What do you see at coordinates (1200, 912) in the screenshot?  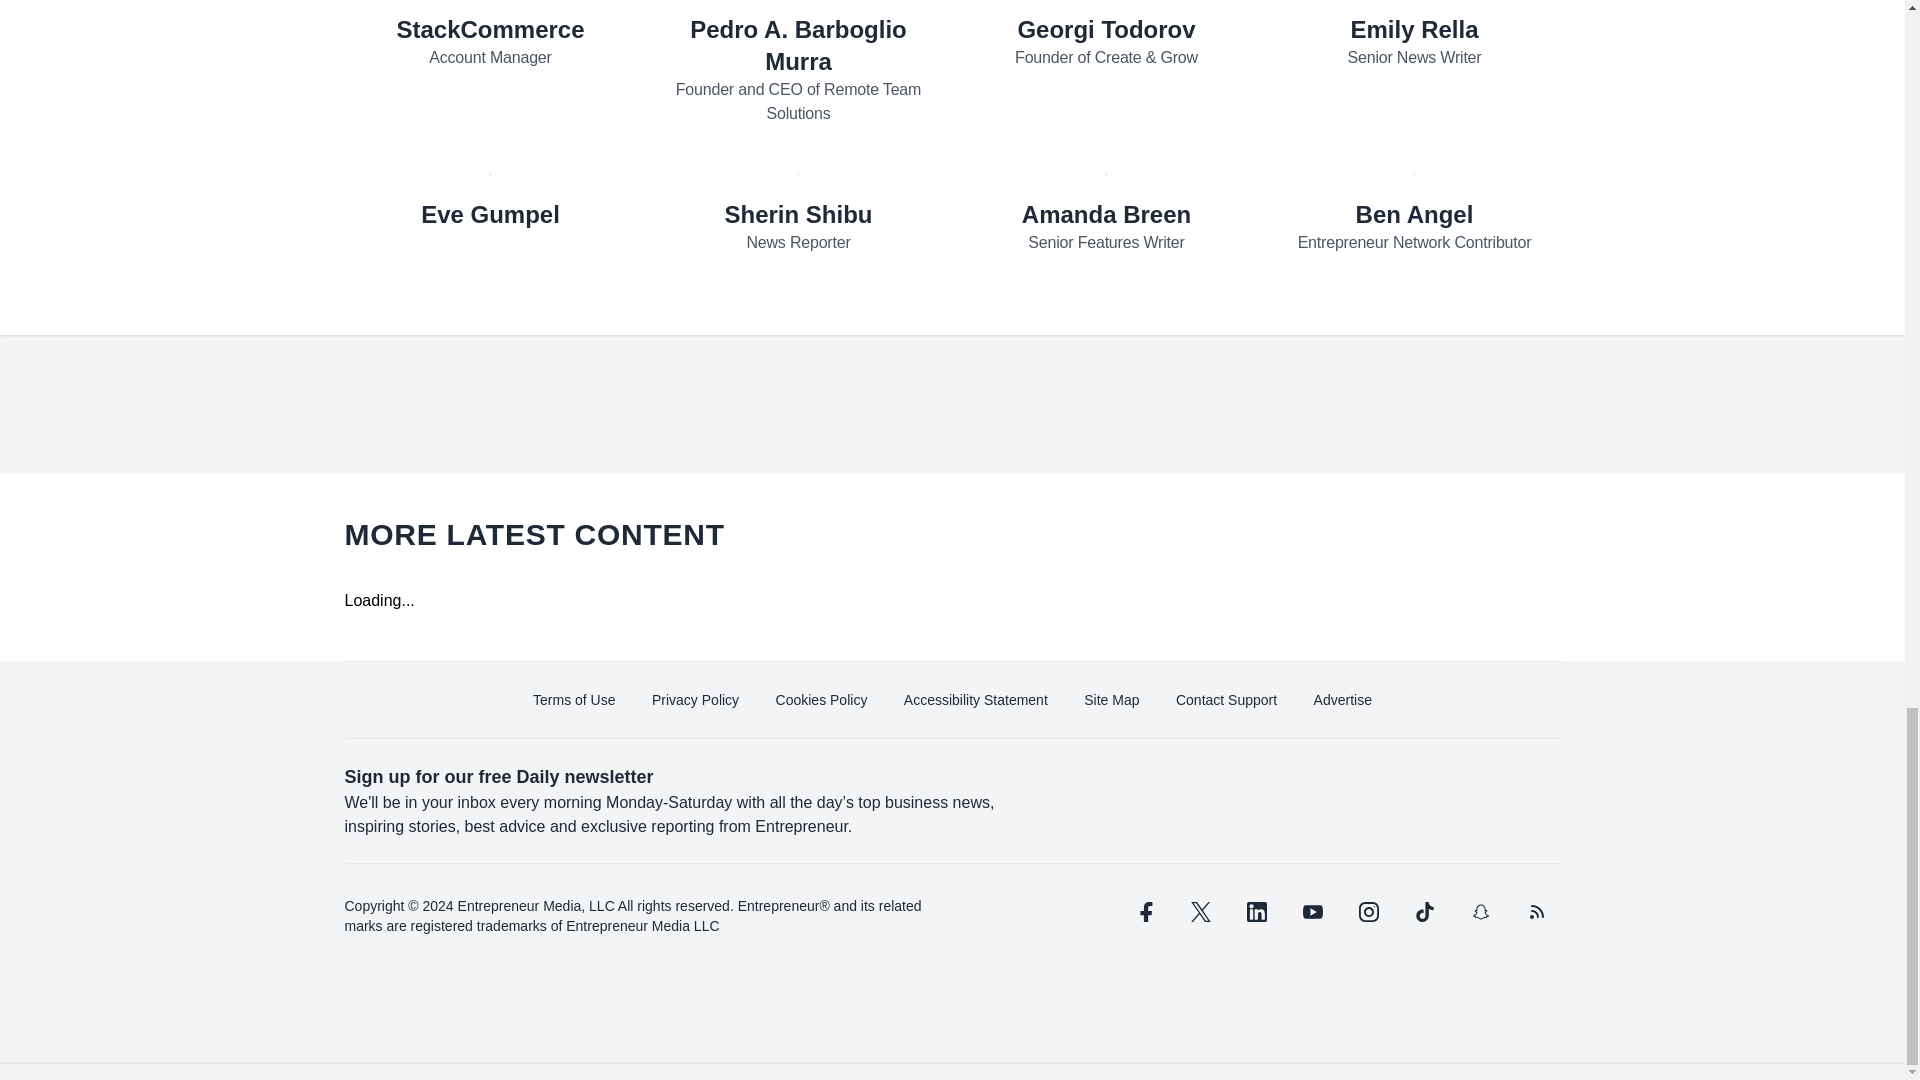 I see `twitter` at bounding box center [1200, 912].